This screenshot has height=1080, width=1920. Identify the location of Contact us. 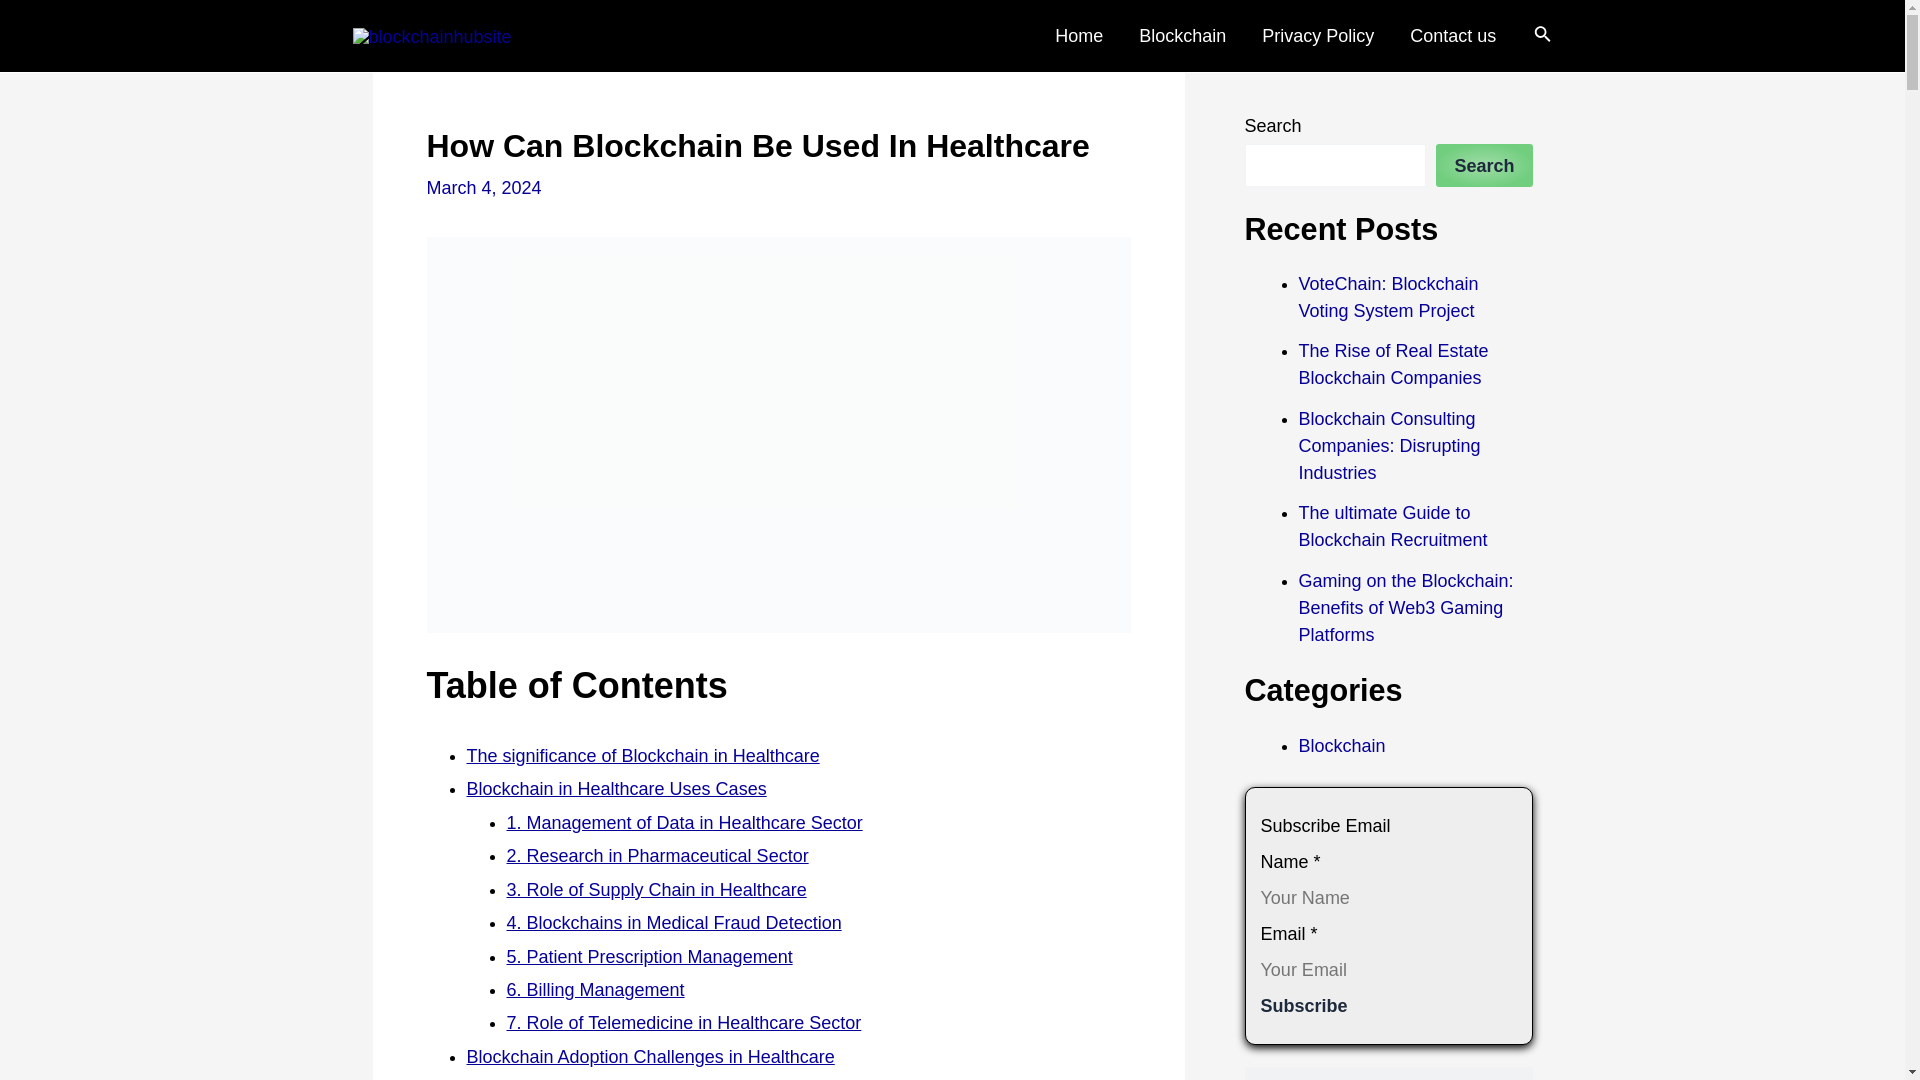
(1453, 36).